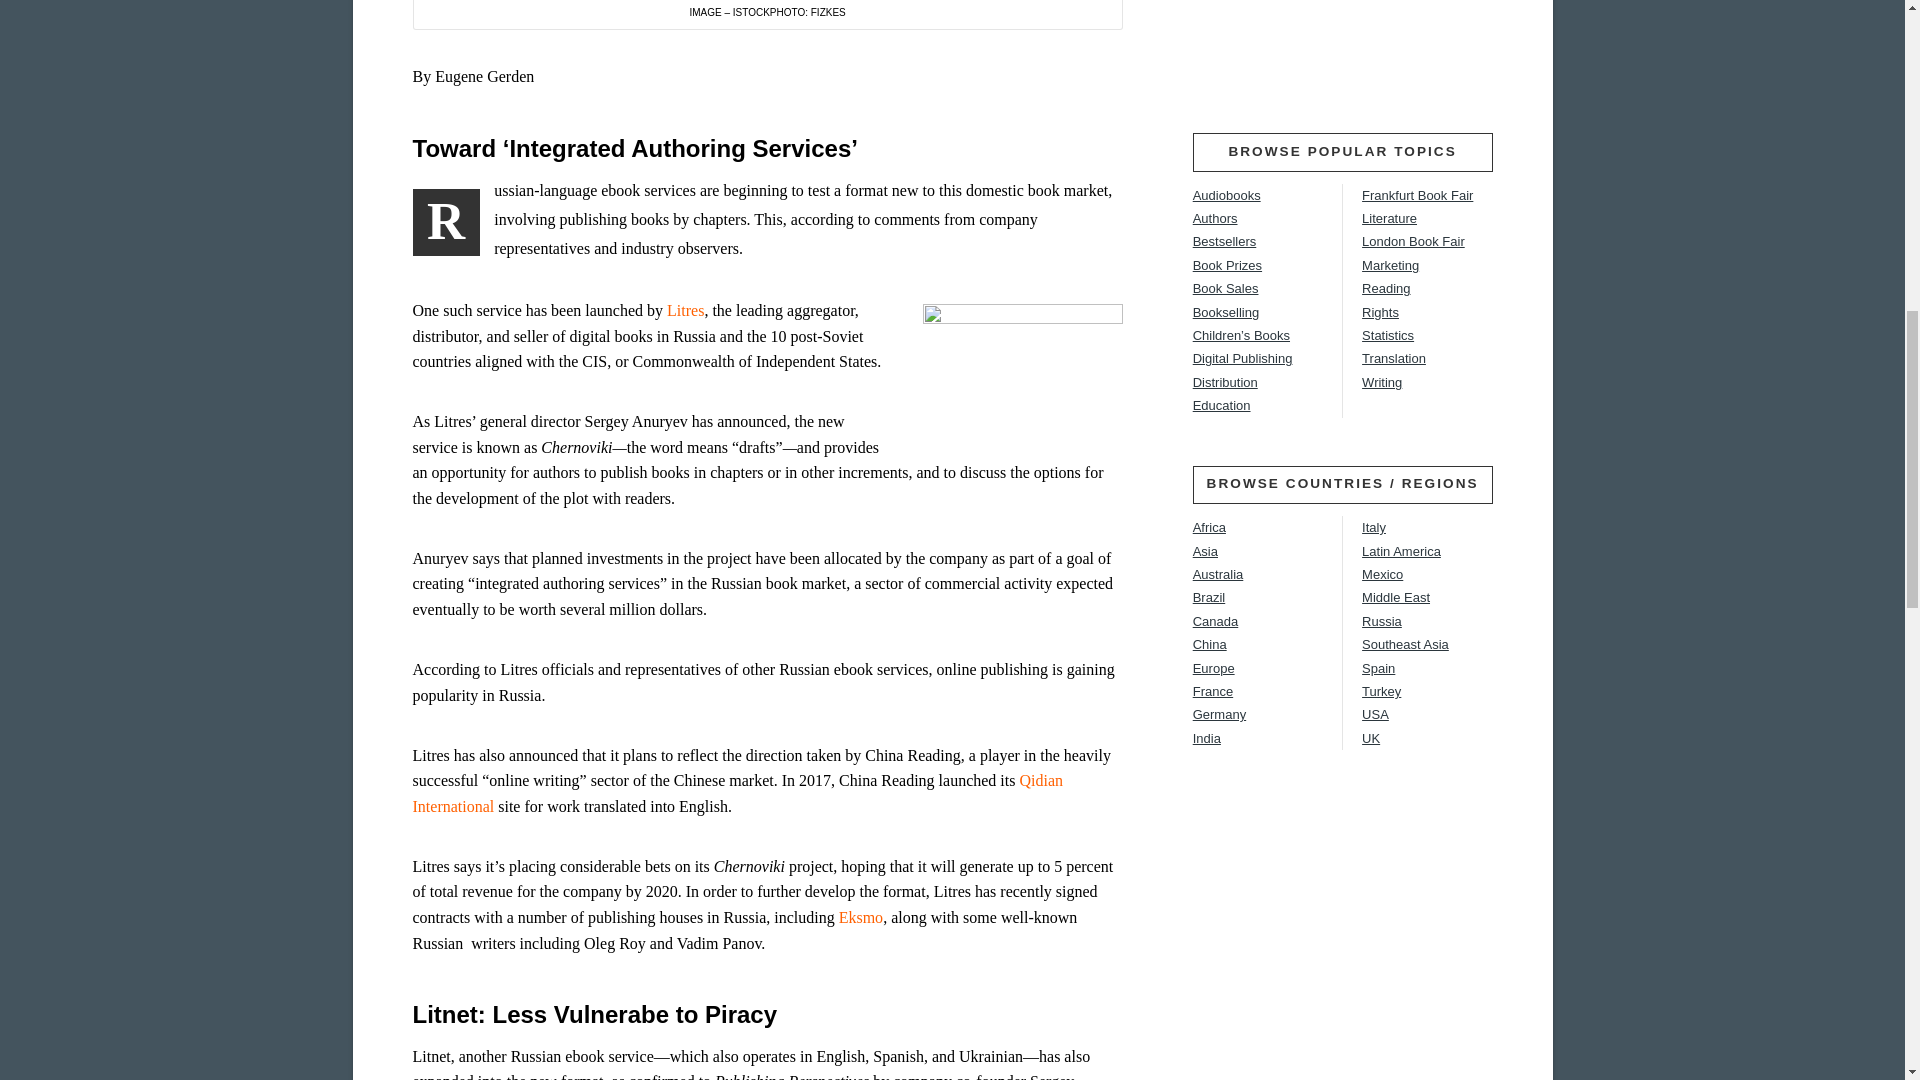  Describe the element at coordinates (861, 917) in the screenshot. I see `Eksmo` at that location.